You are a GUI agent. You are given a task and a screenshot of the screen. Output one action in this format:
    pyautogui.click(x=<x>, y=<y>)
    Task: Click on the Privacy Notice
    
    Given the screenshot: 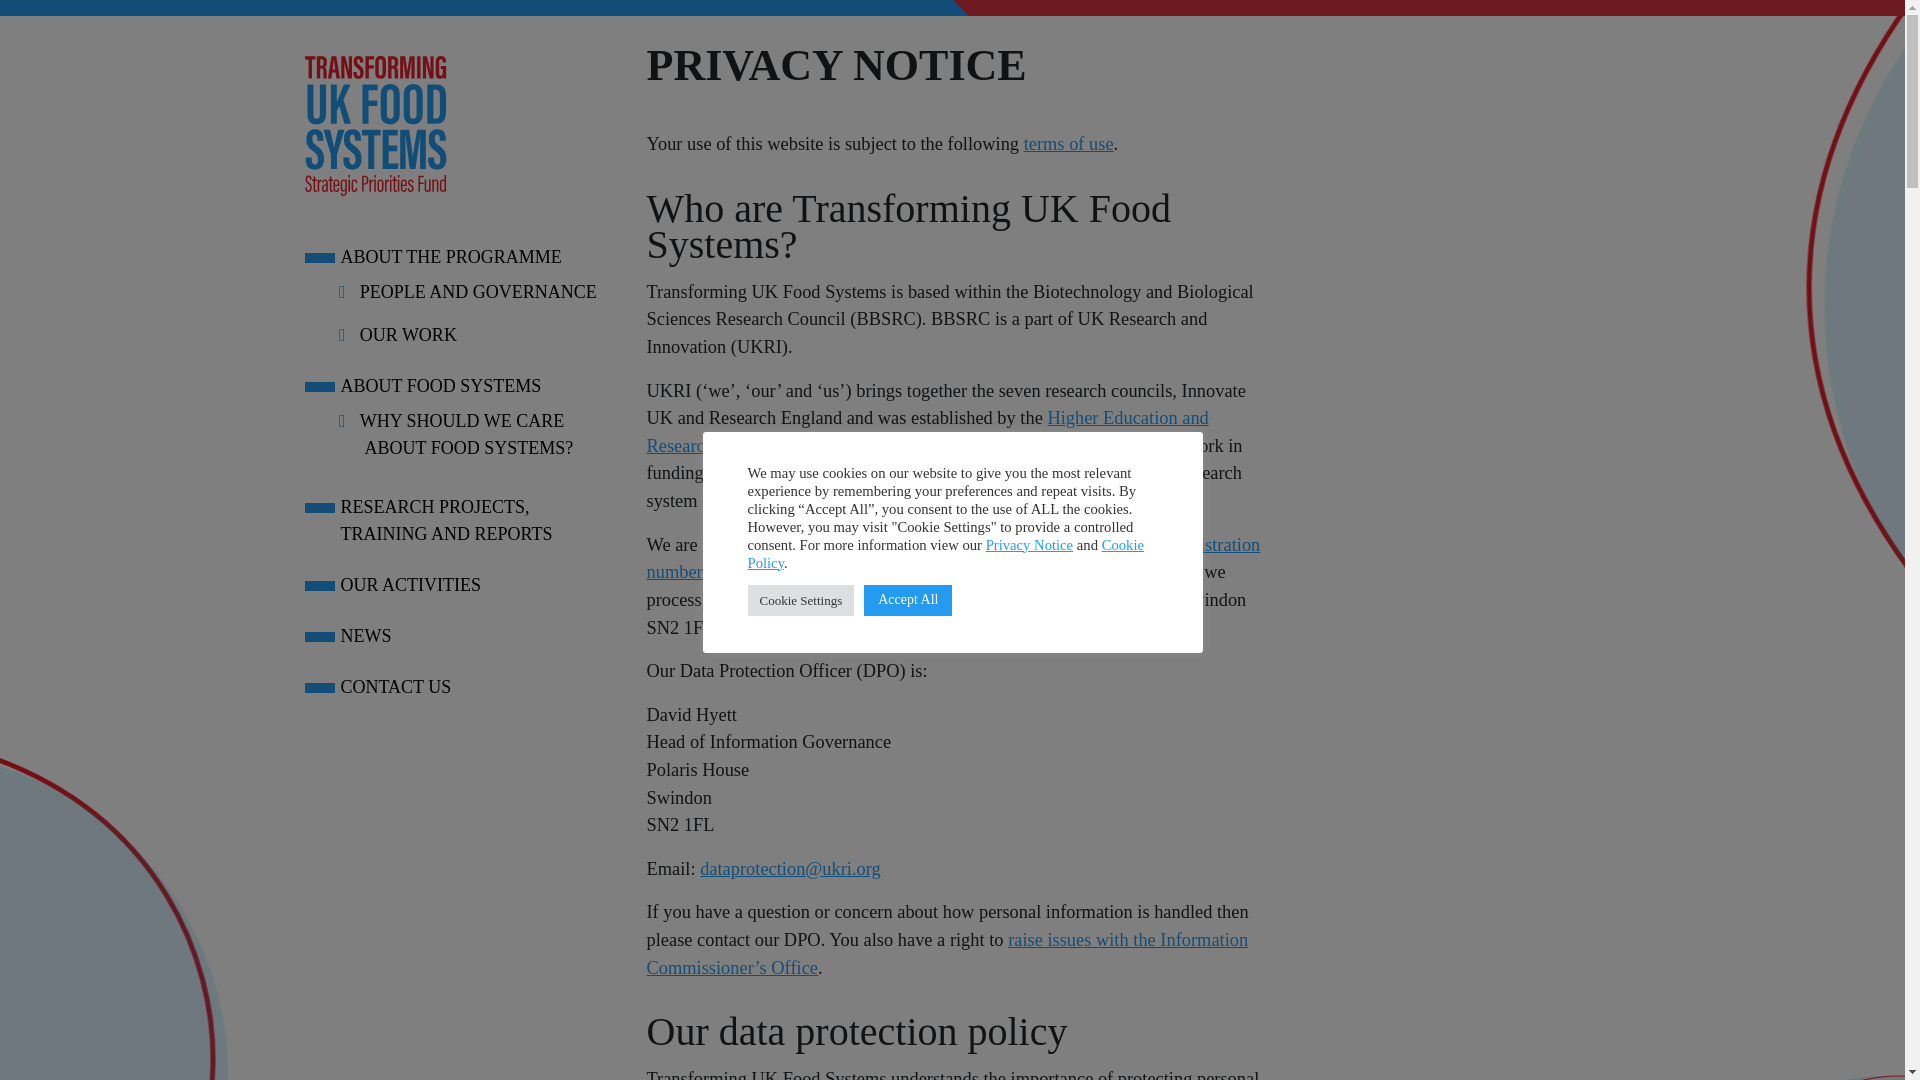 What is the action you would take?
    pyautogui.click(x=1030, y=543)
    